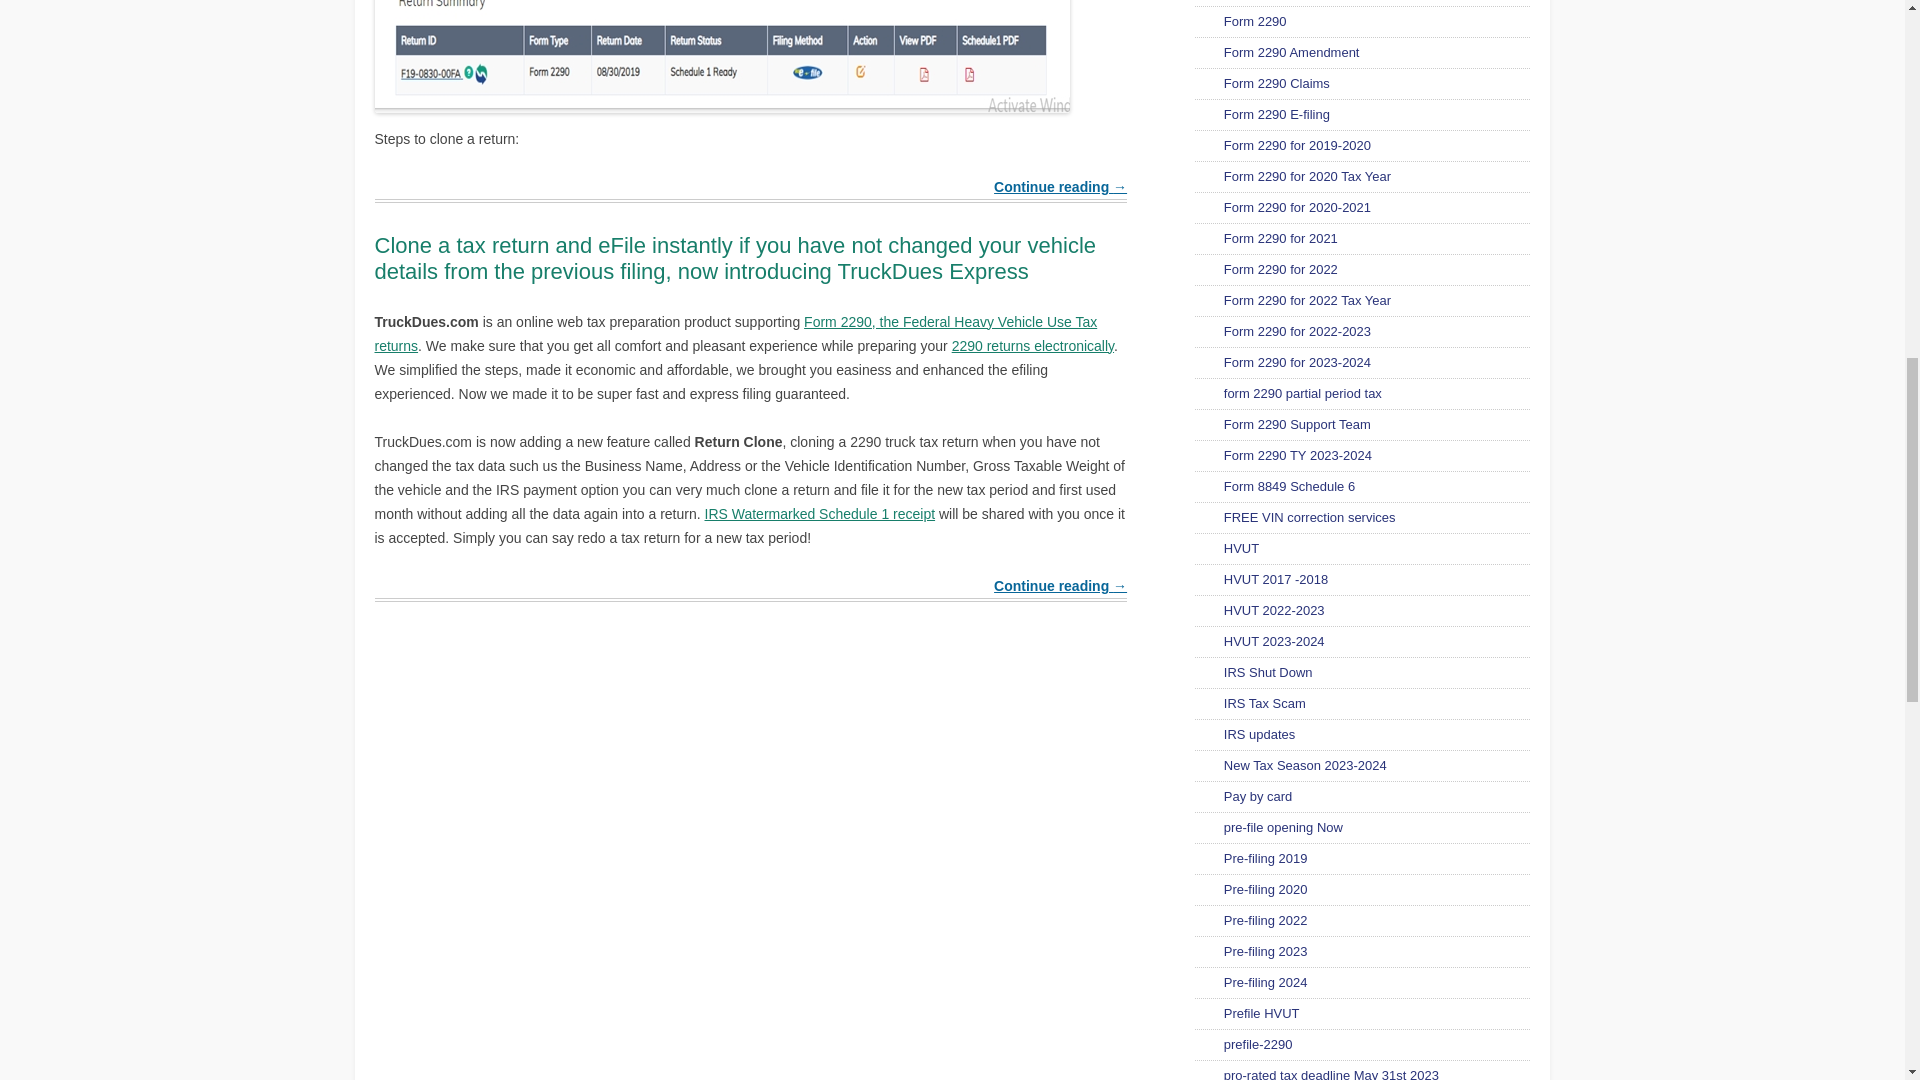 This screenshot has width=1920, height=1080. I want to click on 2290 returns electronically, so click(1032, 346).